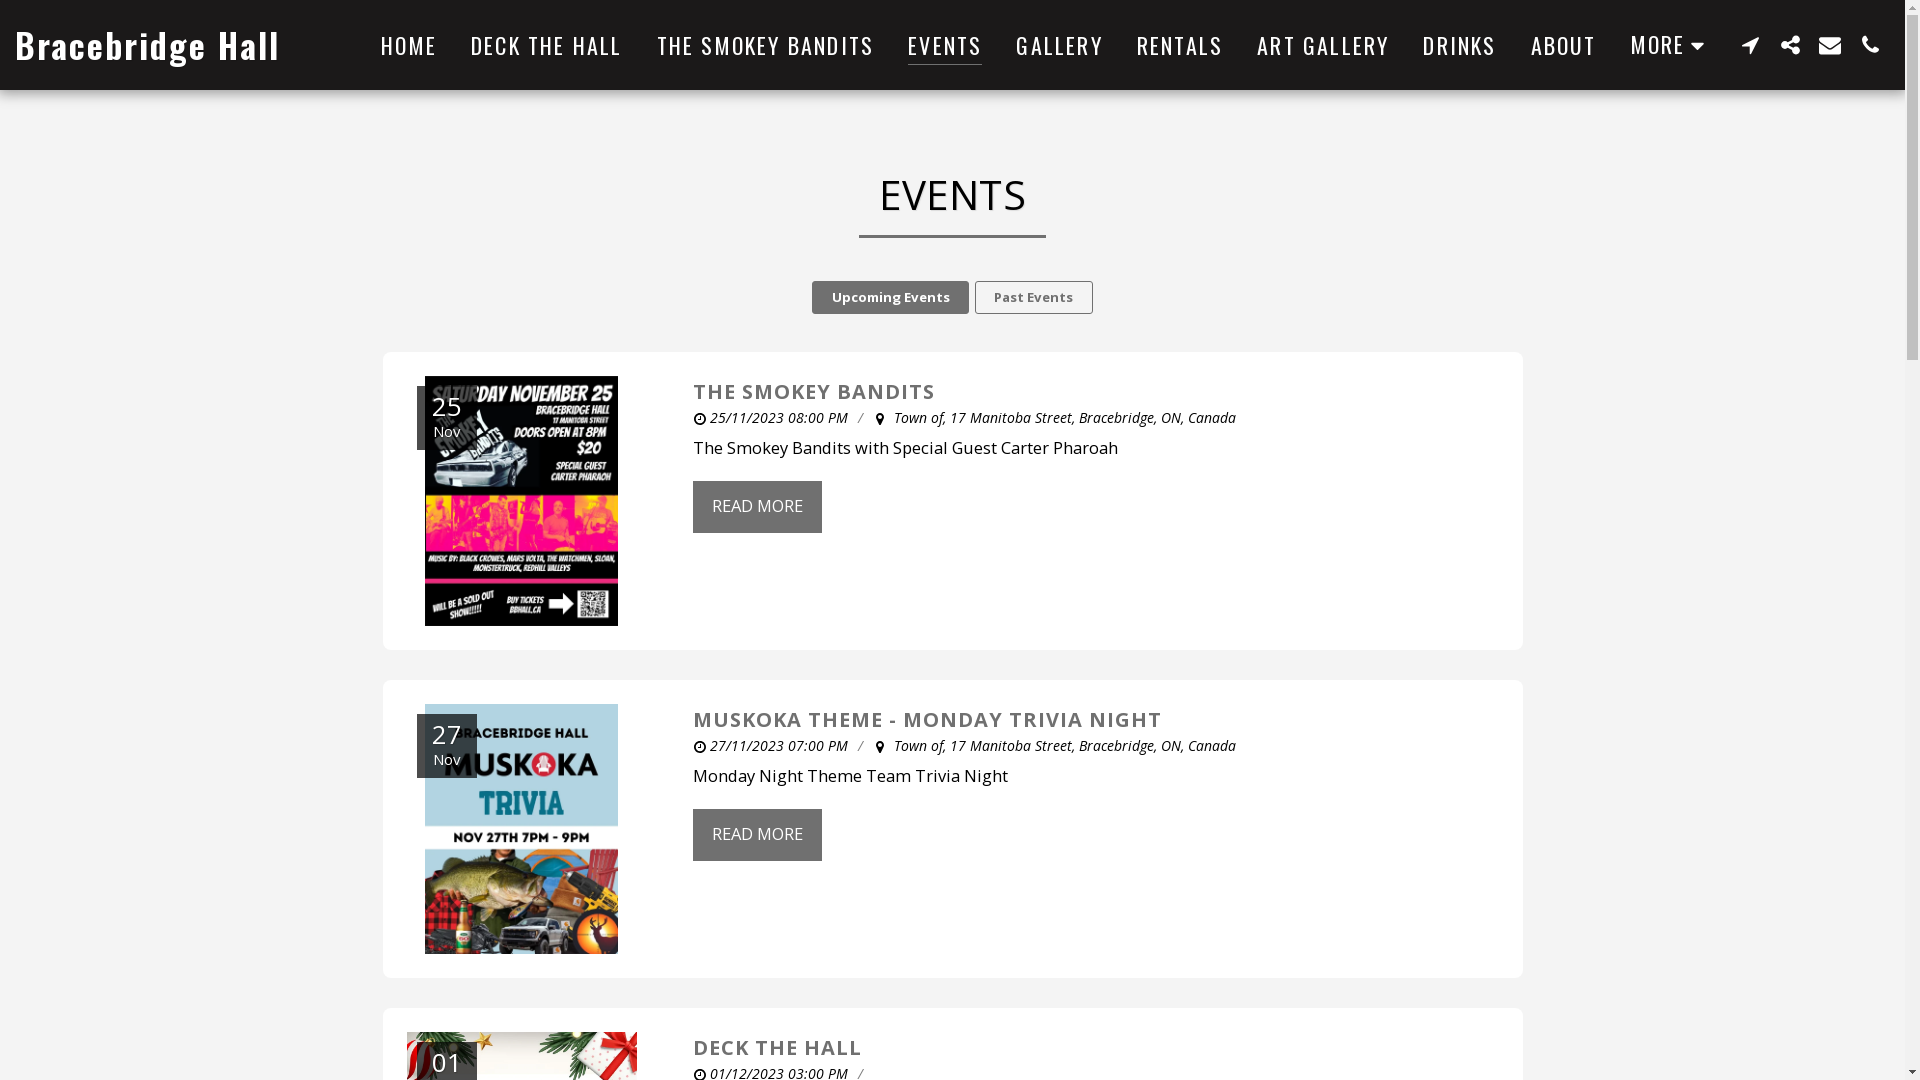 This screenshot has width=1920, height=1080. I want to click on Past Events, so click(1034, 298).